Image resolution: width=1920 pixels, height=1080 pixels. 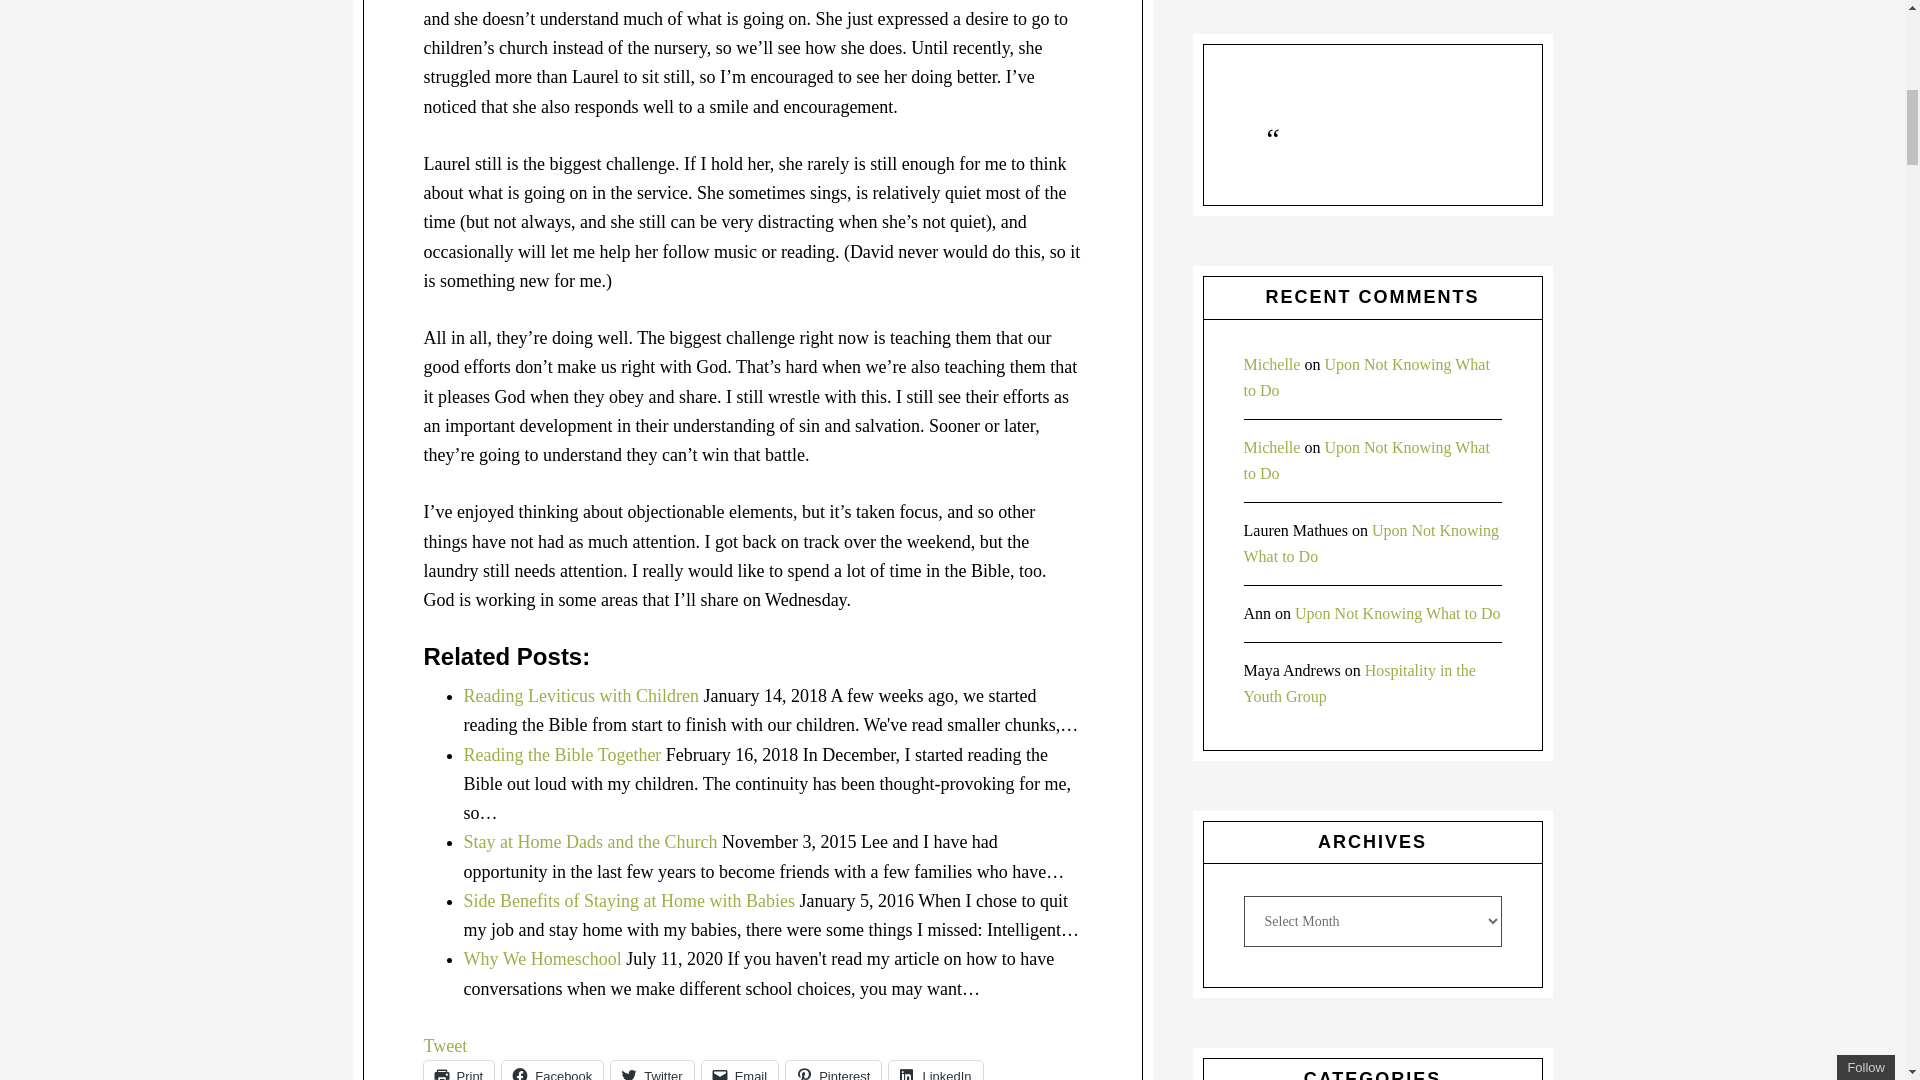 I want to click on Tweet, so click(x=446, y=1046).